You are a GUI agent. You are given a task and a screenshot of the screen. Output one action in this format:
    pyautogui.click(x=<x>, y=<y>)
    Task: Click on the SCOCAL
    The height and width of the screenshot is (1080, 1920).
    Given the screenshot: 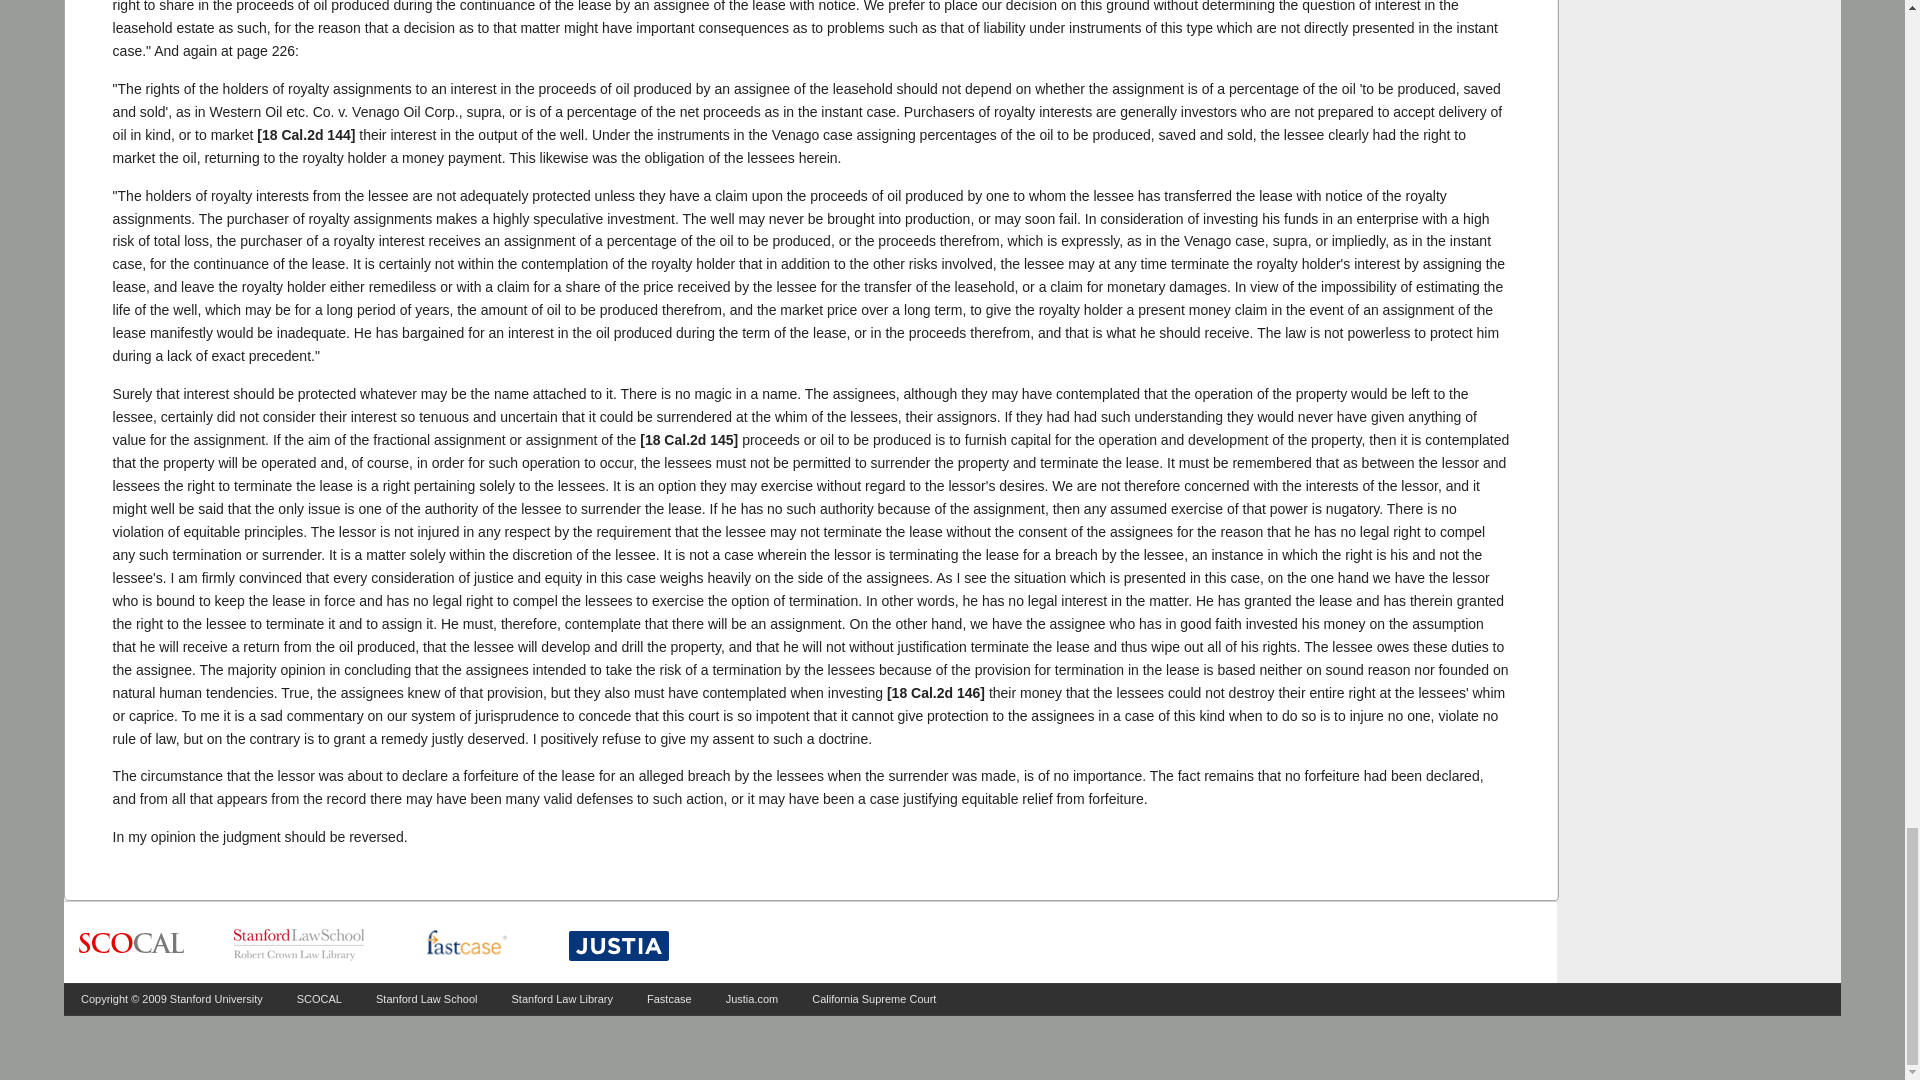 What is the action you would take?
    pyautogui.click(x=319, y=998)
    